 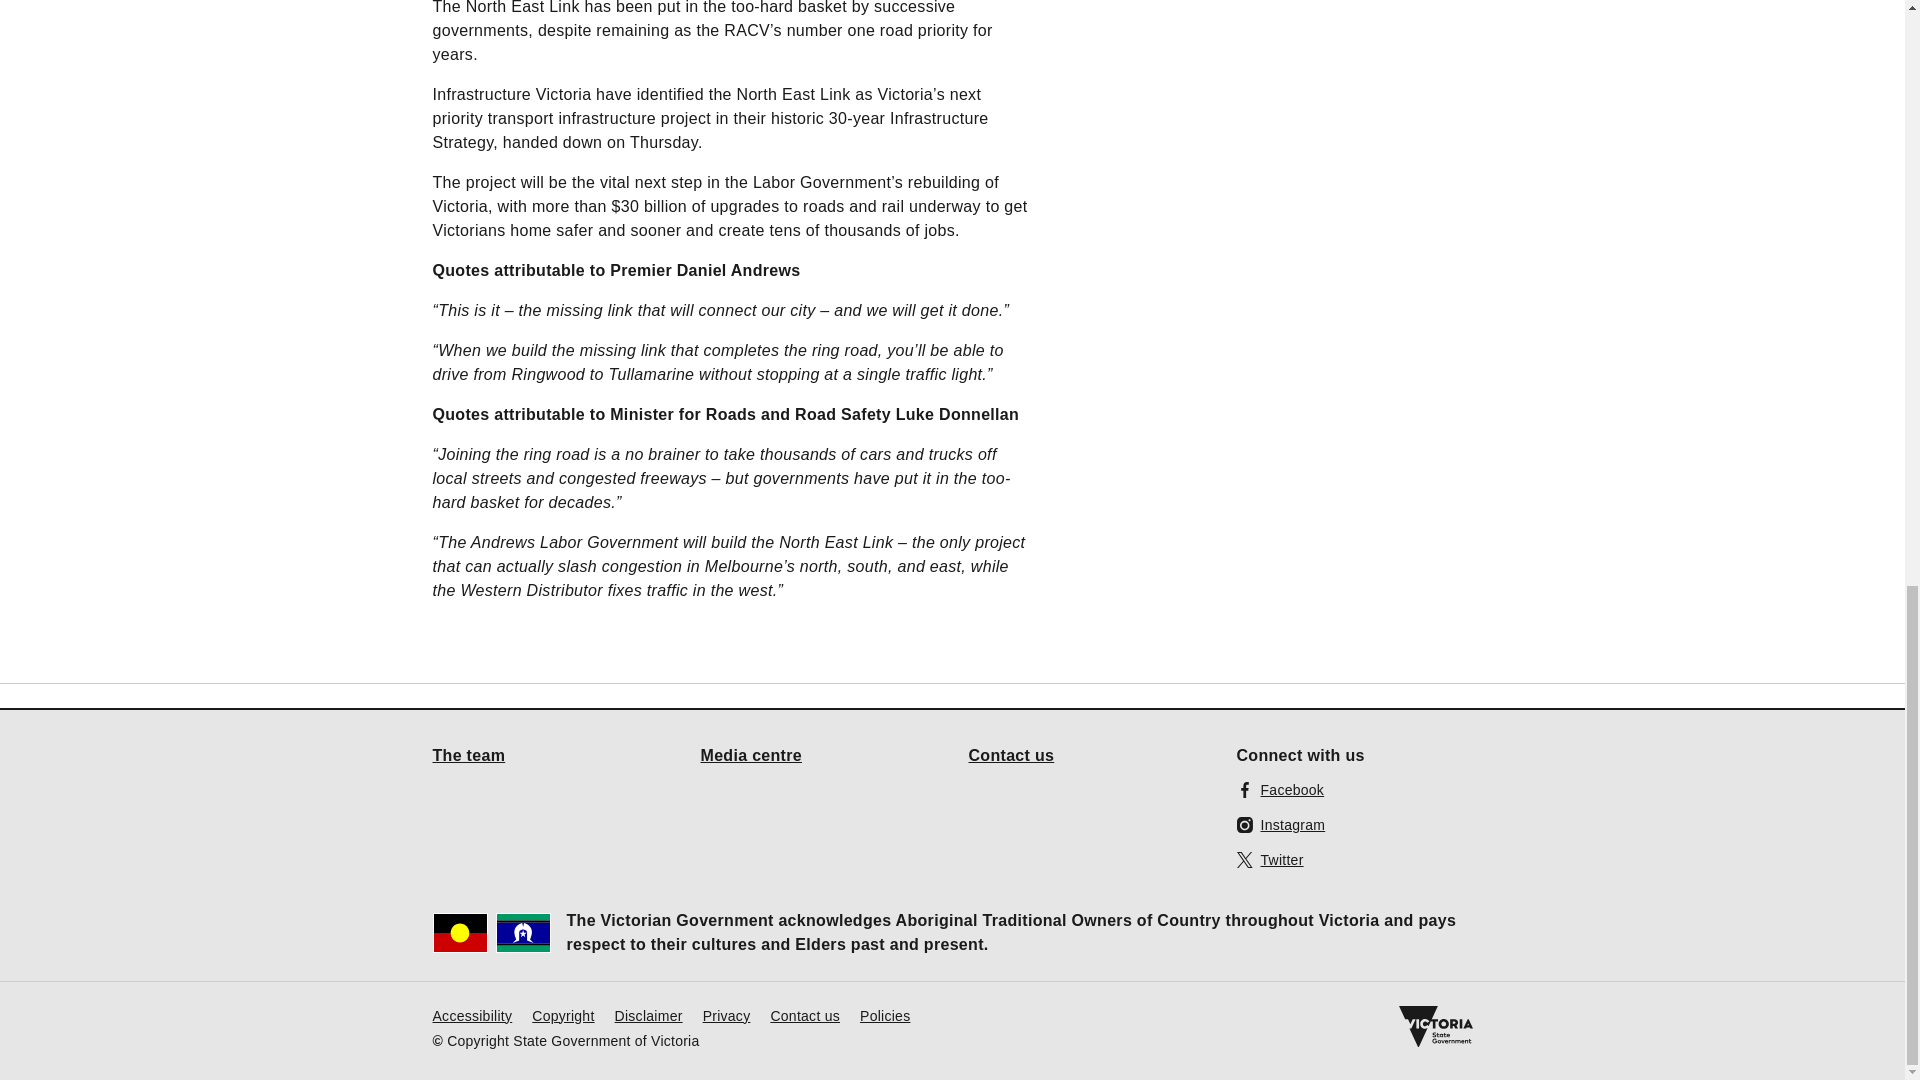 I want to click on Disclaimer, so click(x=648, y=1014).